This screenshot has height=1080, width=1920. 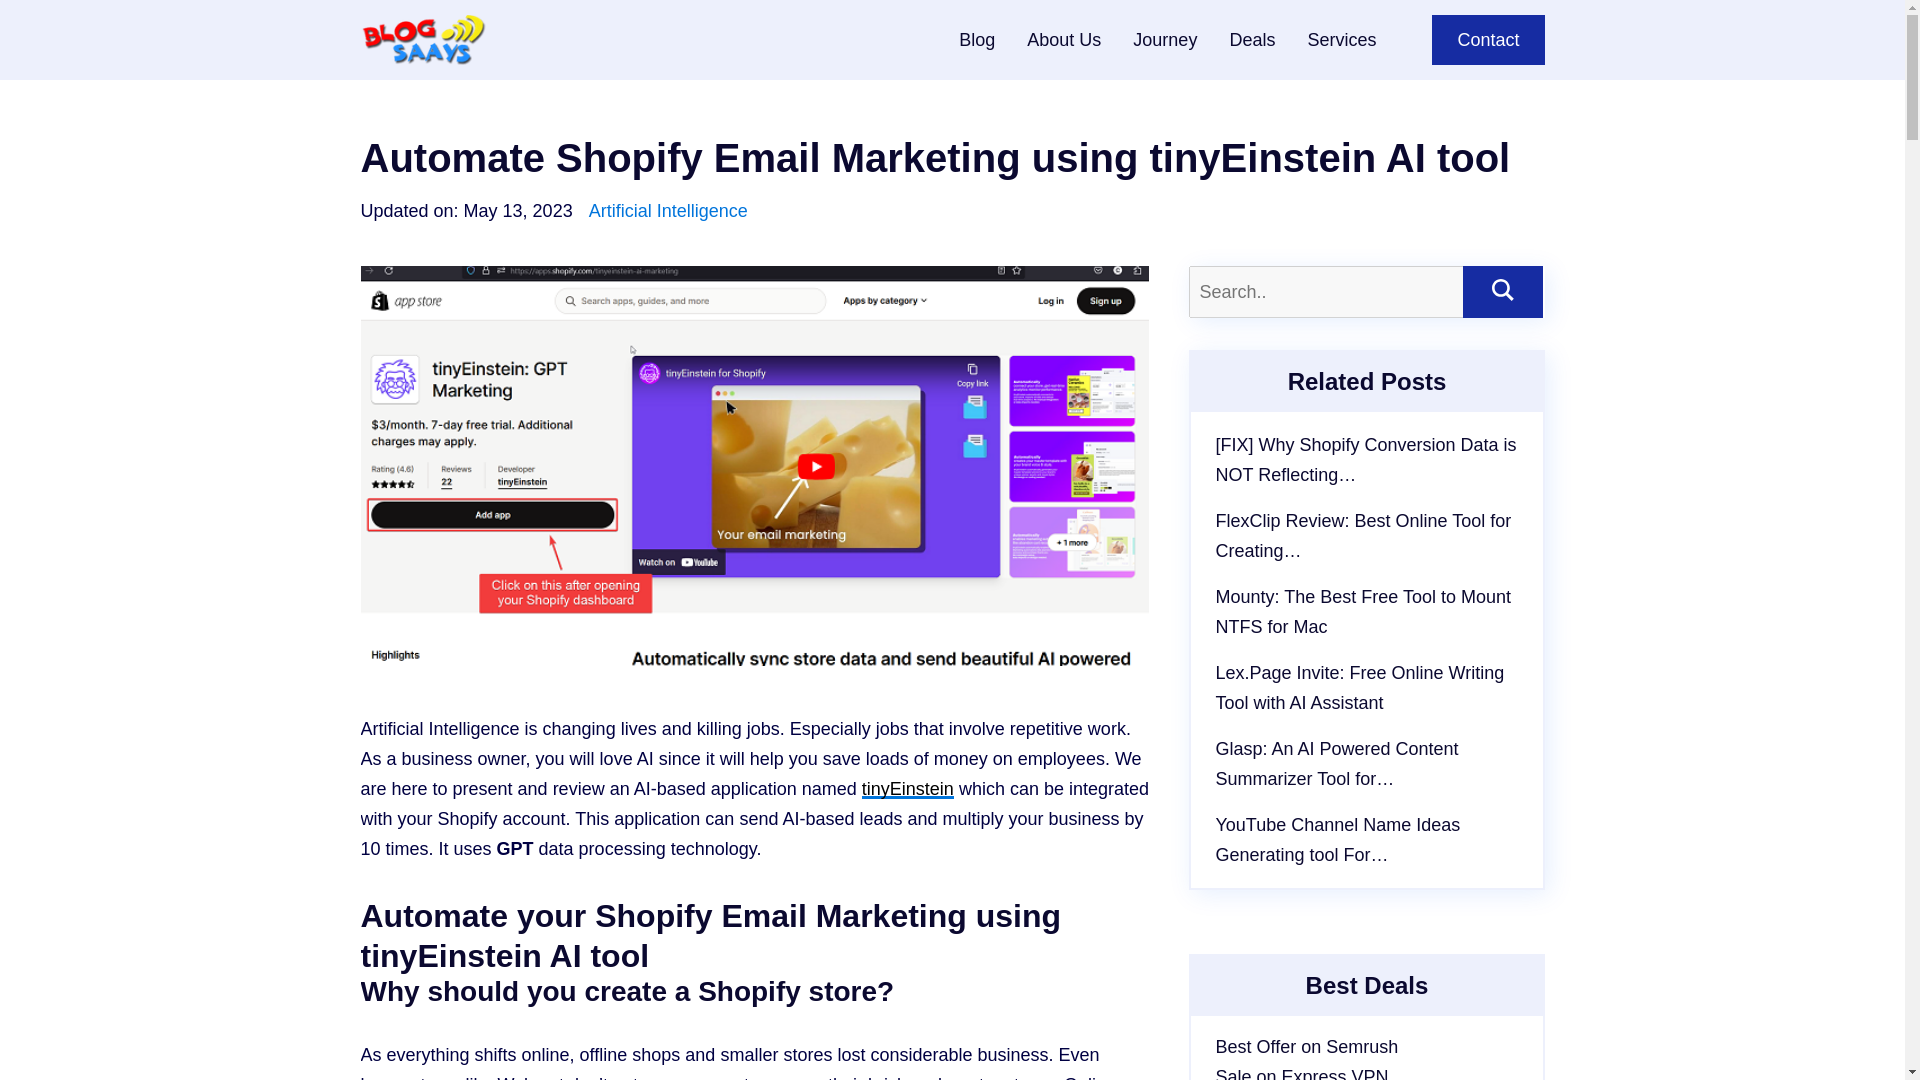 What do you see at coordinates (992, 40) in the screenshot?
I see `Blog` at bounding box center [992, 40].